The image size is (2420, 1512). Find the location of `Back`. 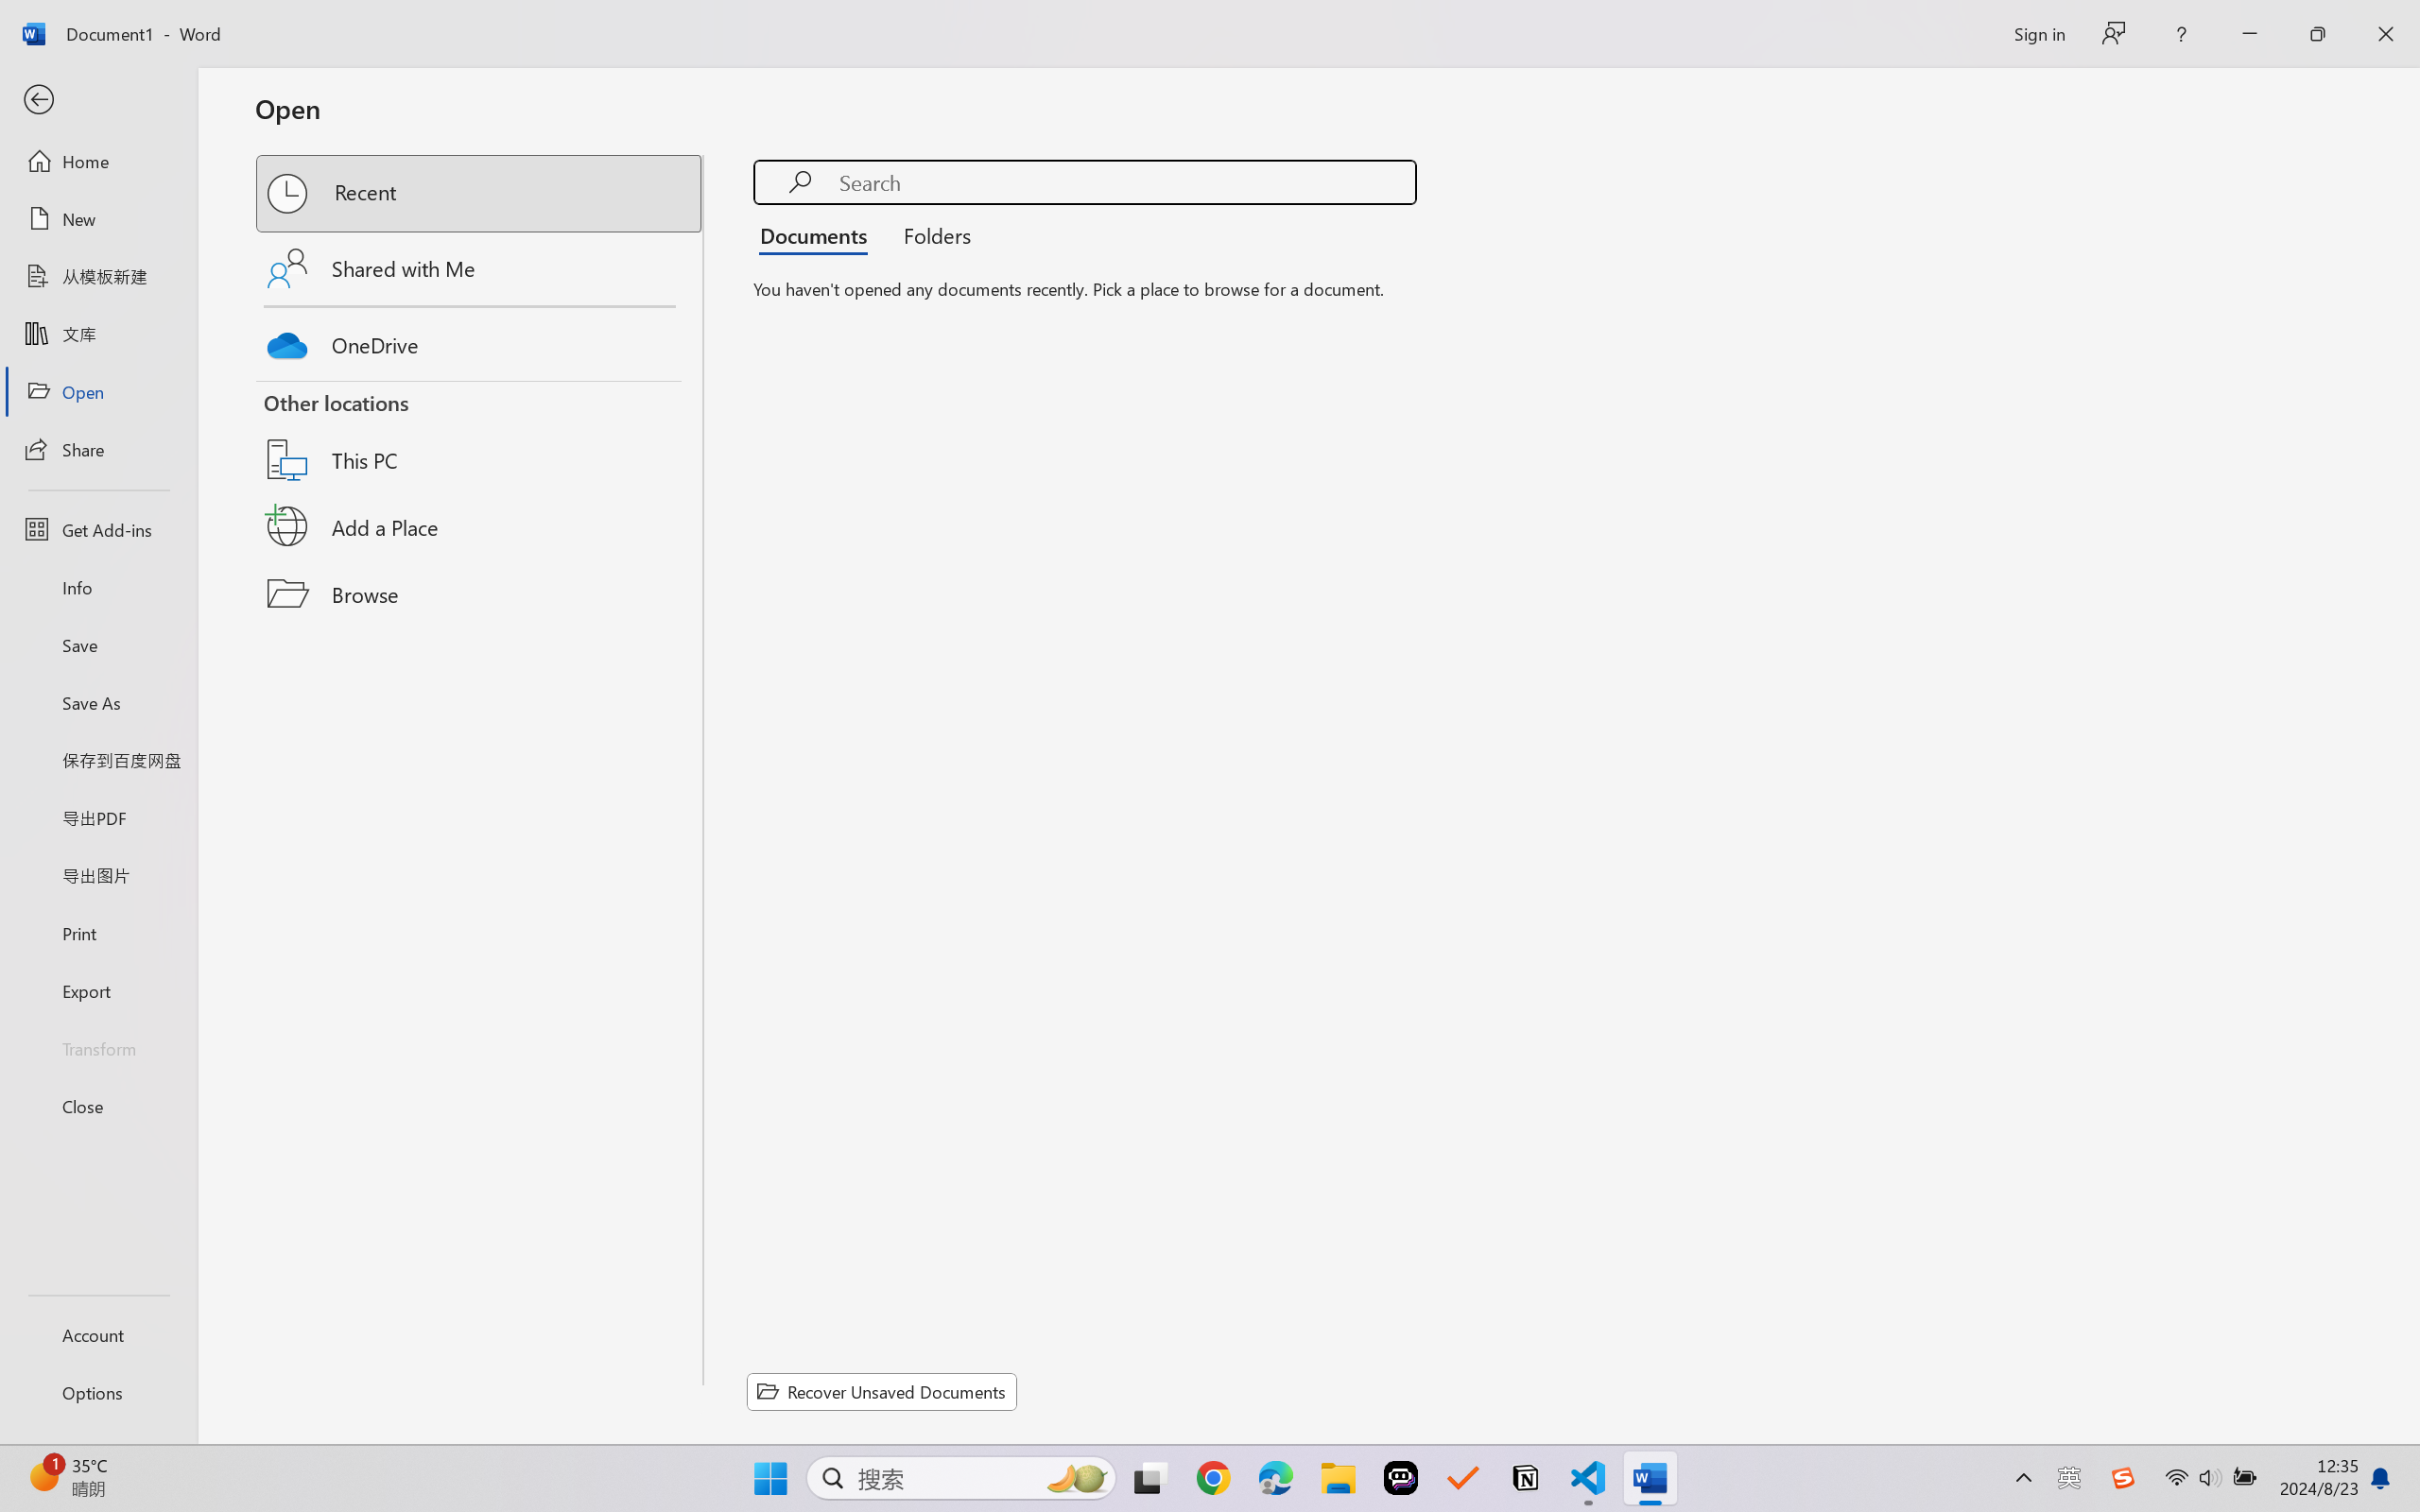

Back is located at coordinates (98, 100).